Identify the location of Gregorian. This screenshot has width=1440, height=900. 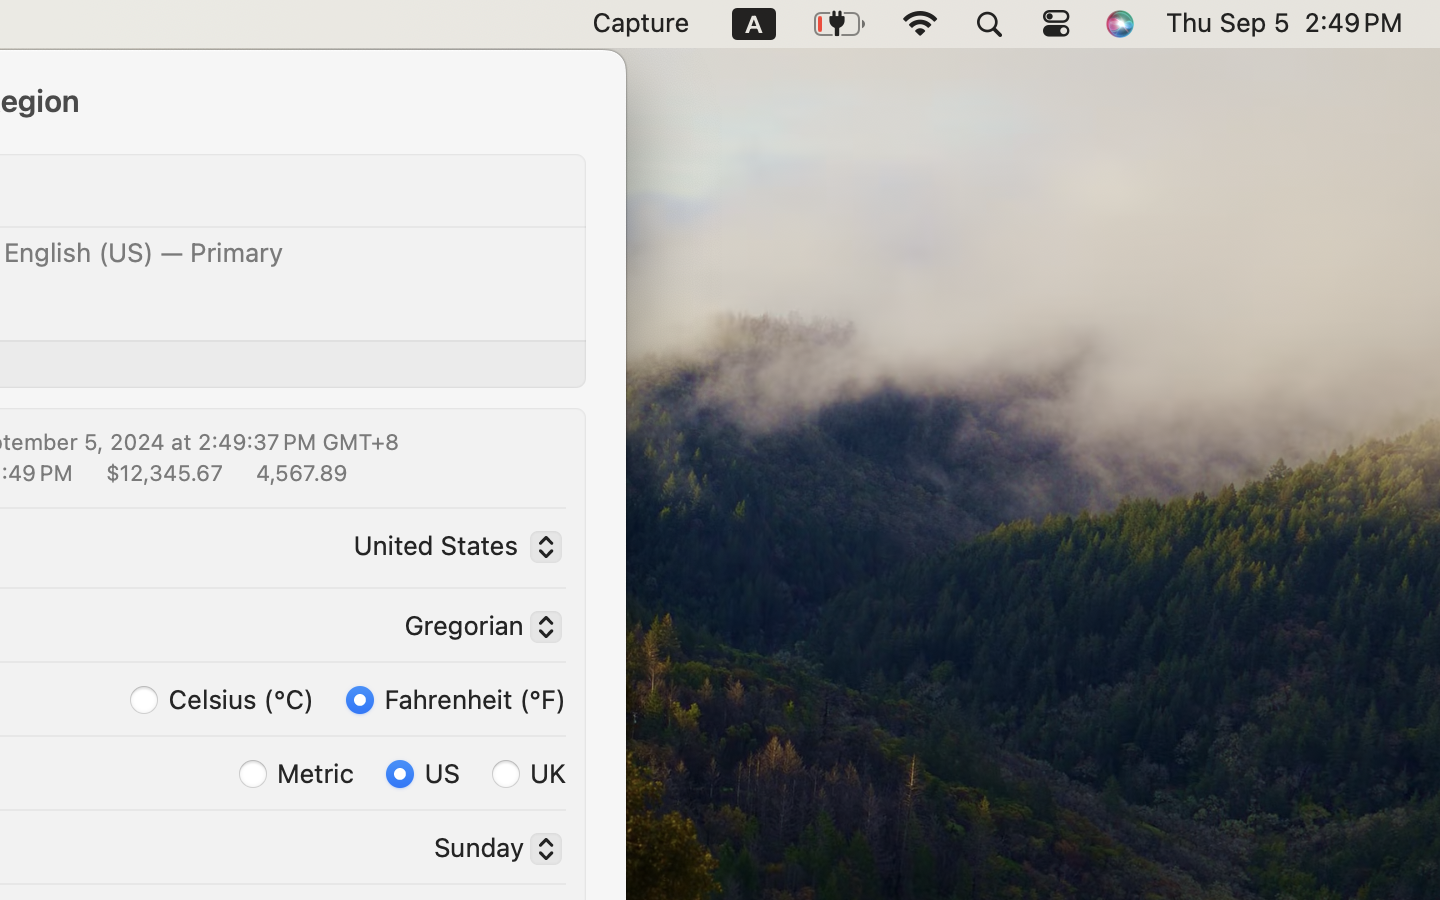
(475, 629).